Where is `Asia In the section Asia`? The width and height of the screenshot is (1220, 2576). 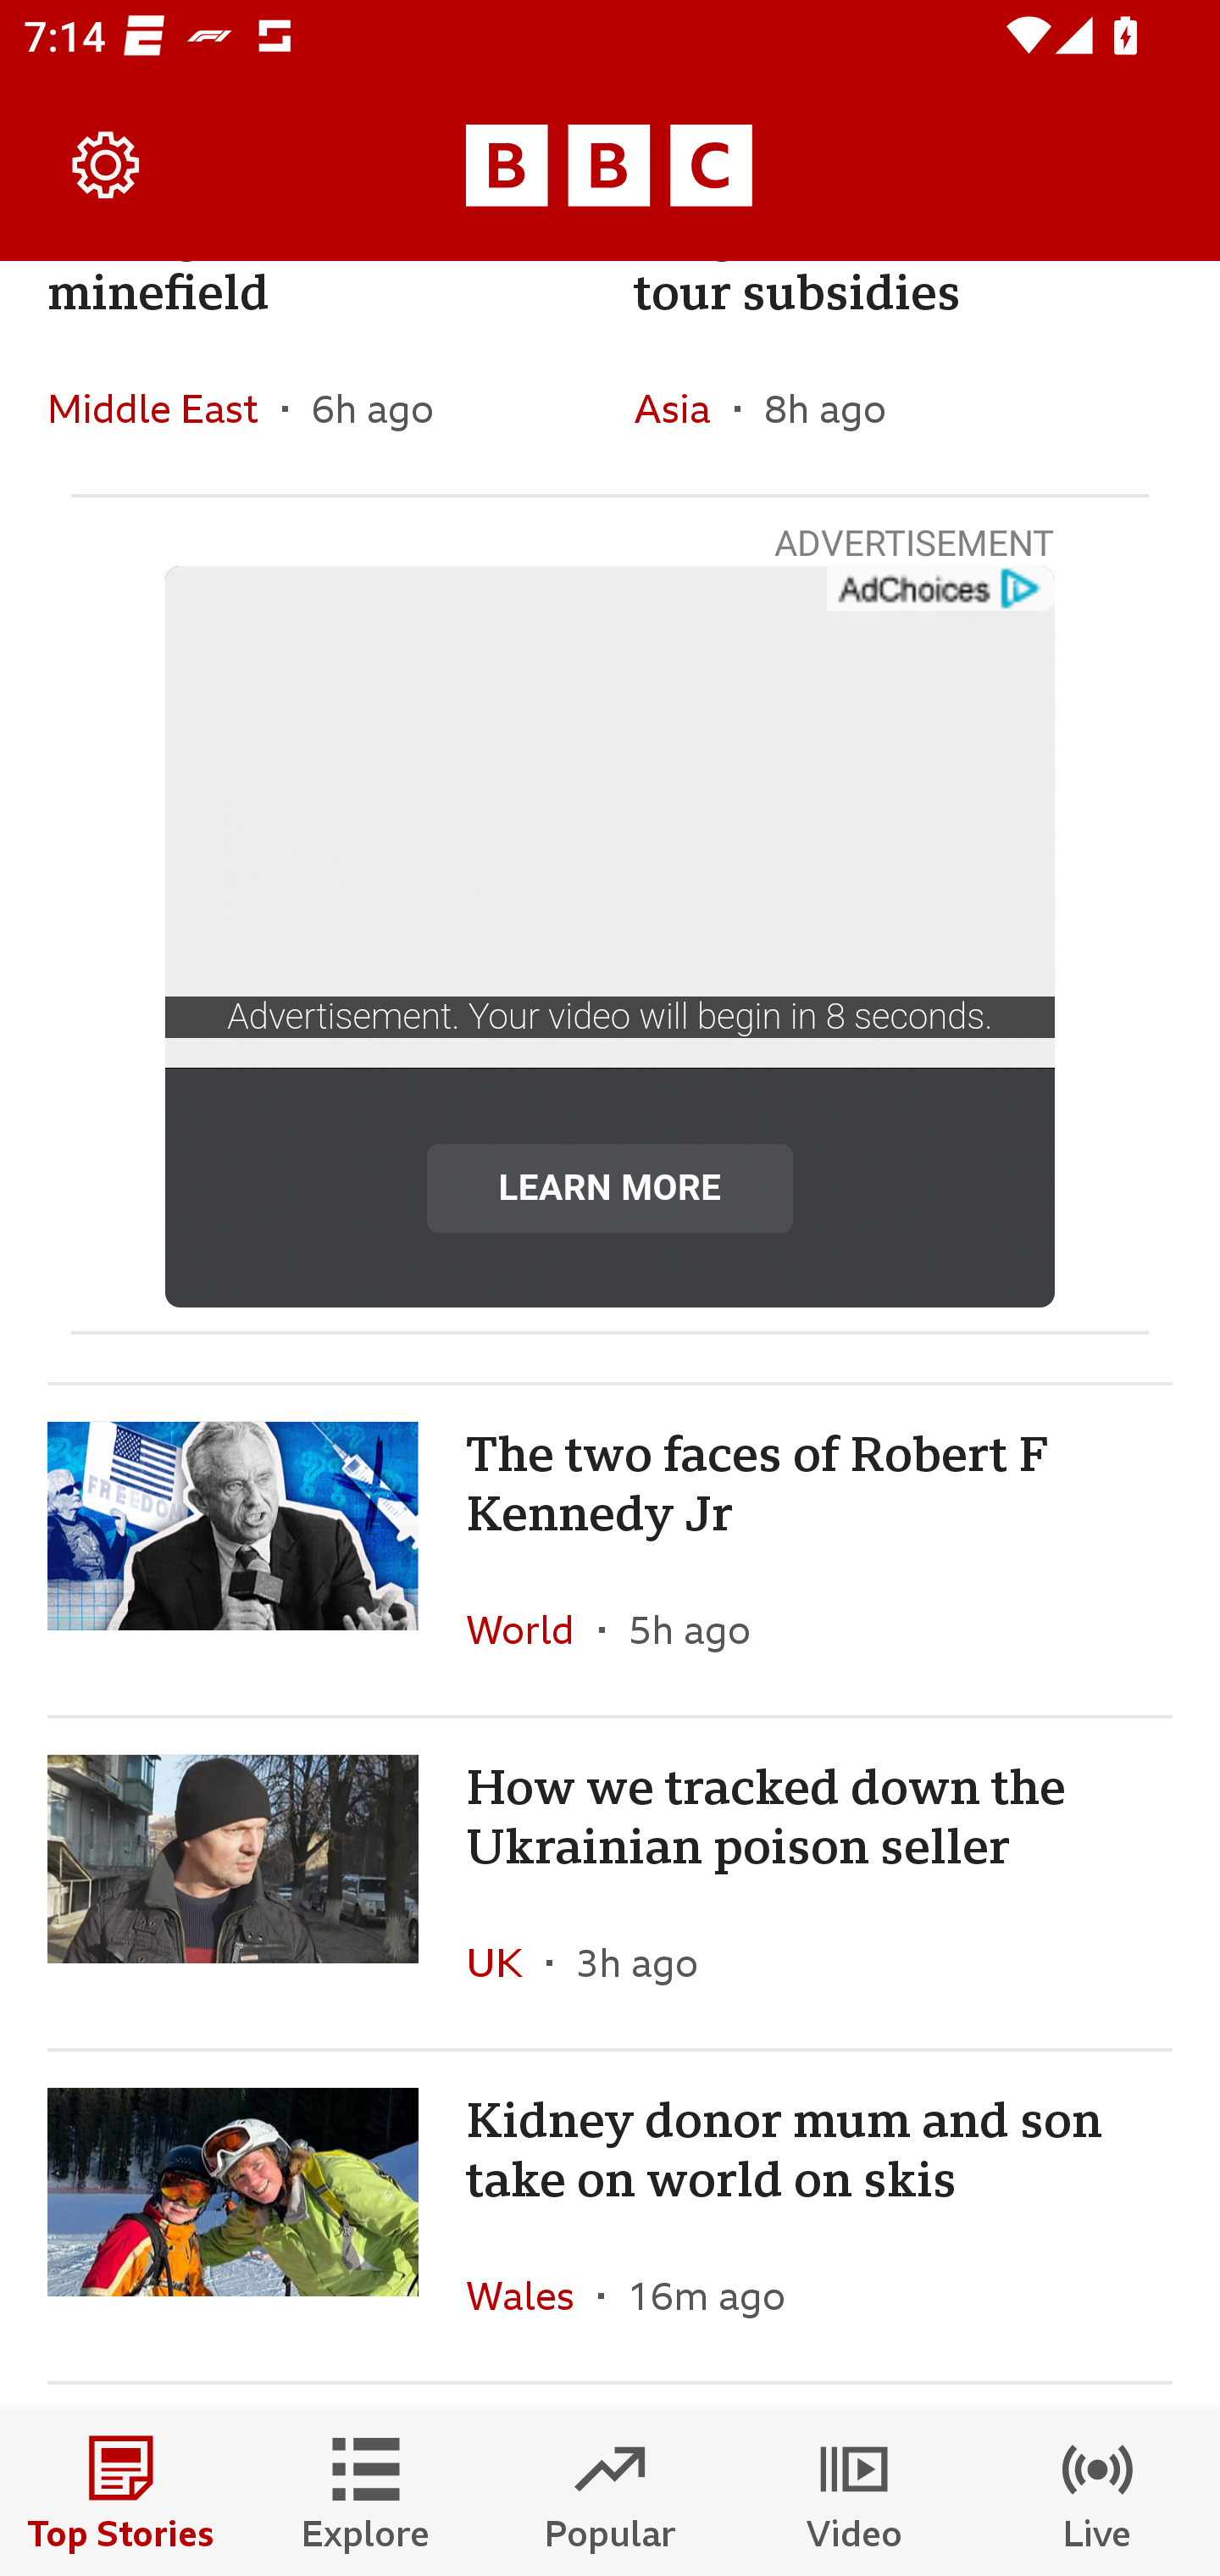
Asia In the section Asia is located at coordinates (683, 408).